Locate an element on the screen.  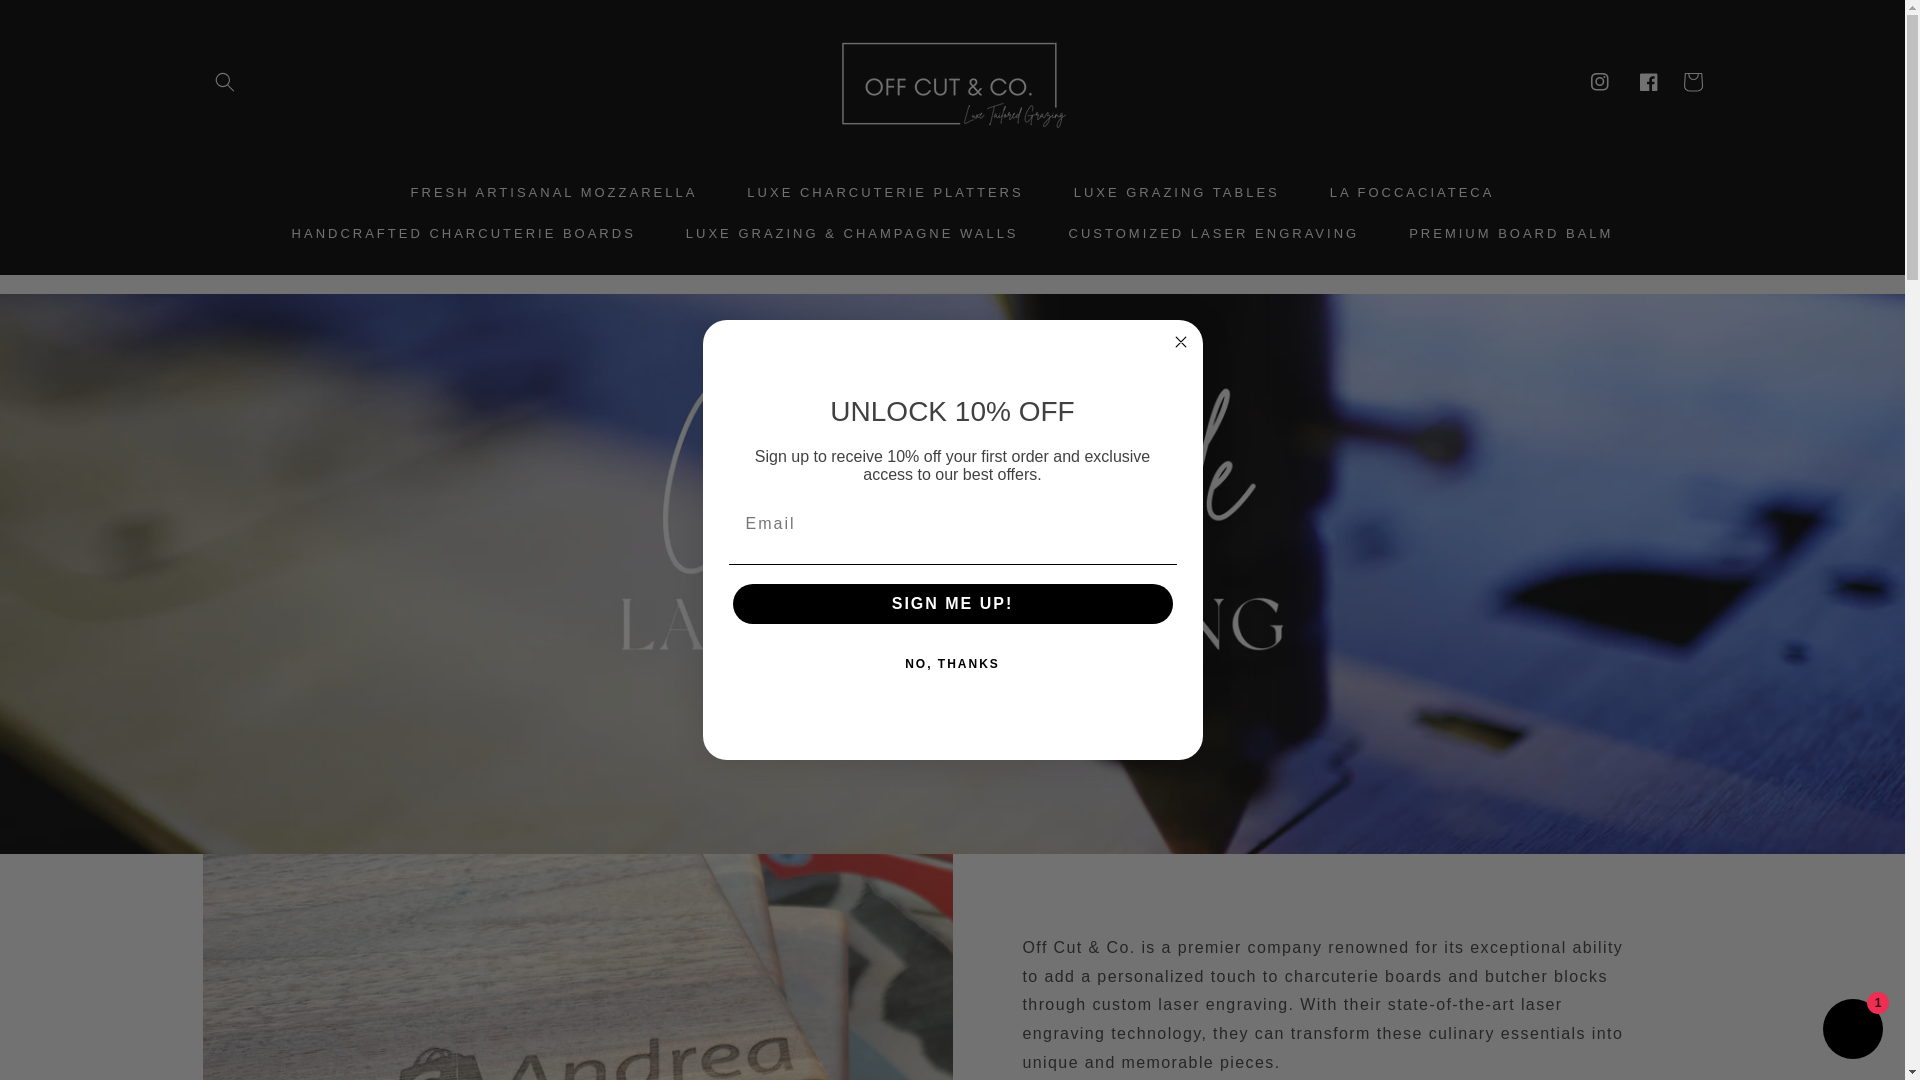
LA FOCCACIATECA is located at coordinates (1412, 192).